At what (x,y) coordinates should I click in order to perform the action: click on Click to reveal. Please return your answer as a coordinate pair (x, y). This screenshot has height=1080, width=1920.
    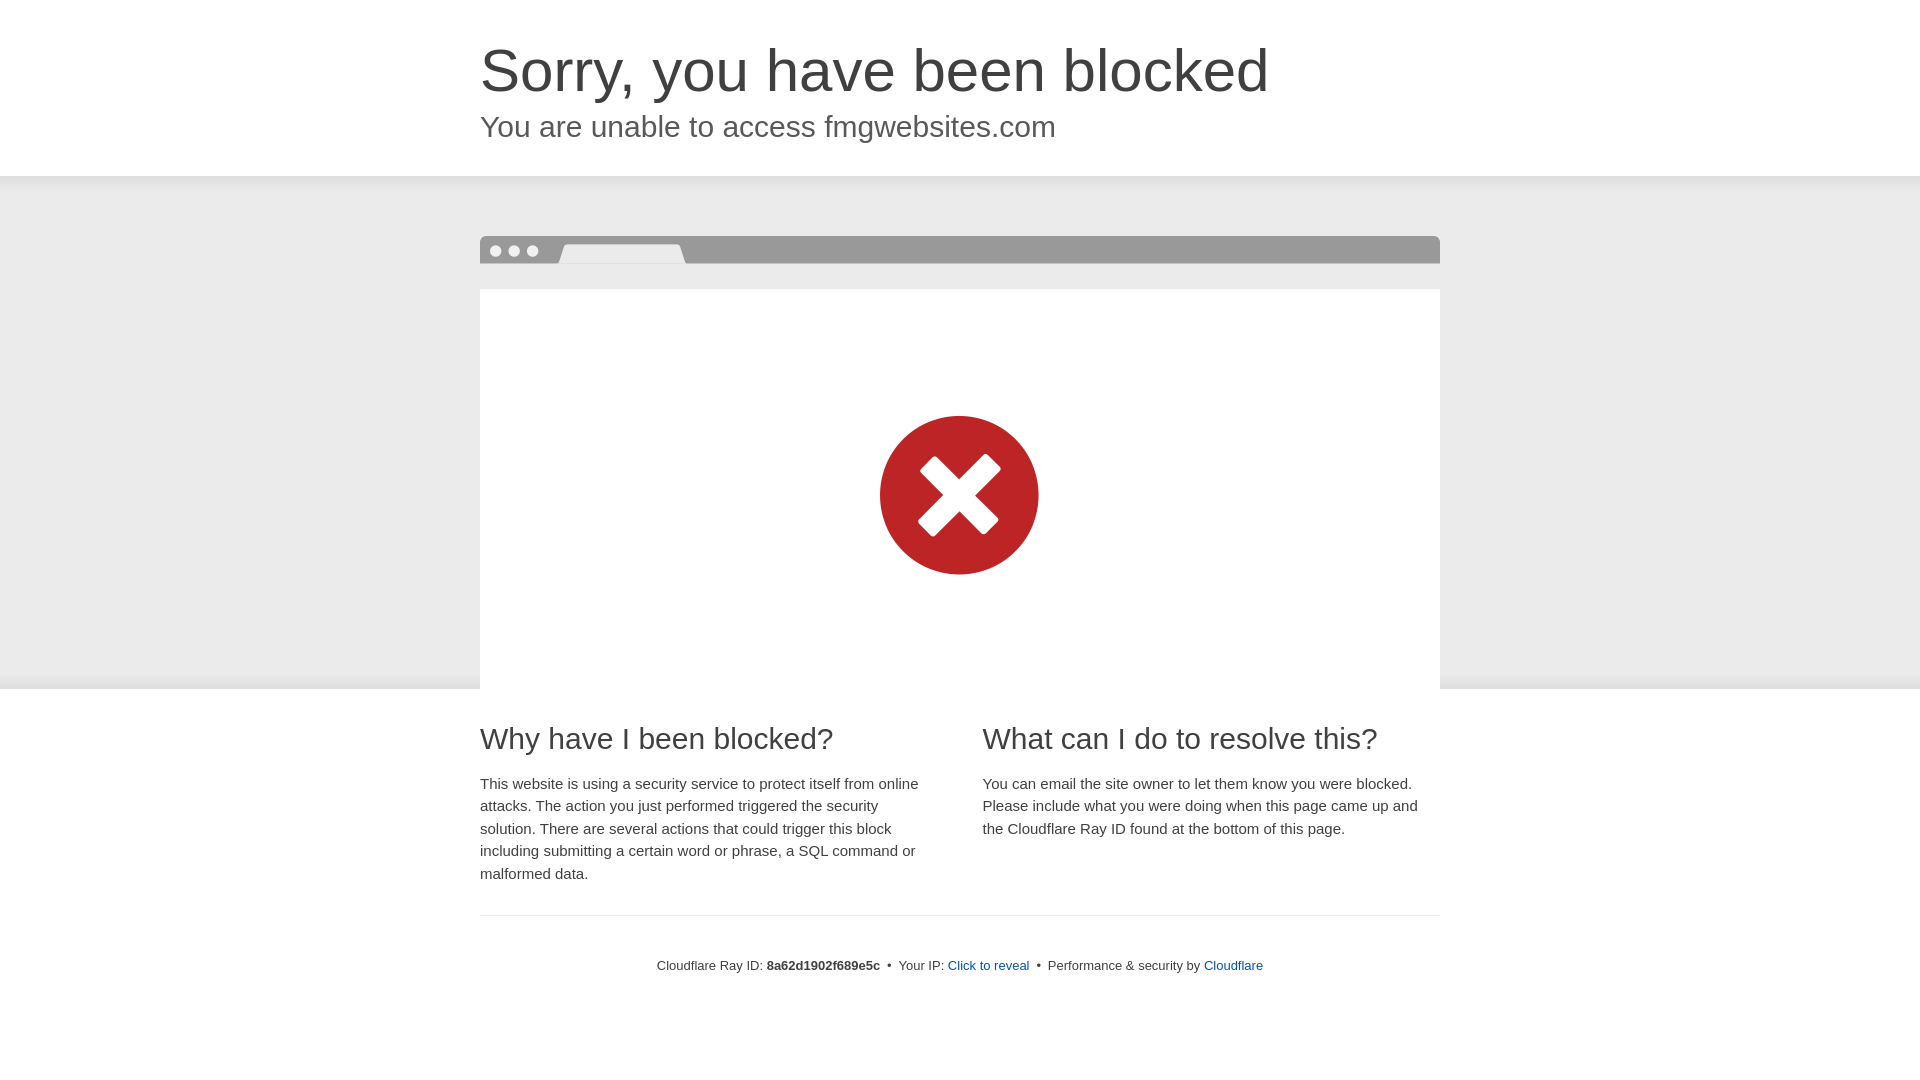
    Looking at the image, I should click on (988, 966).